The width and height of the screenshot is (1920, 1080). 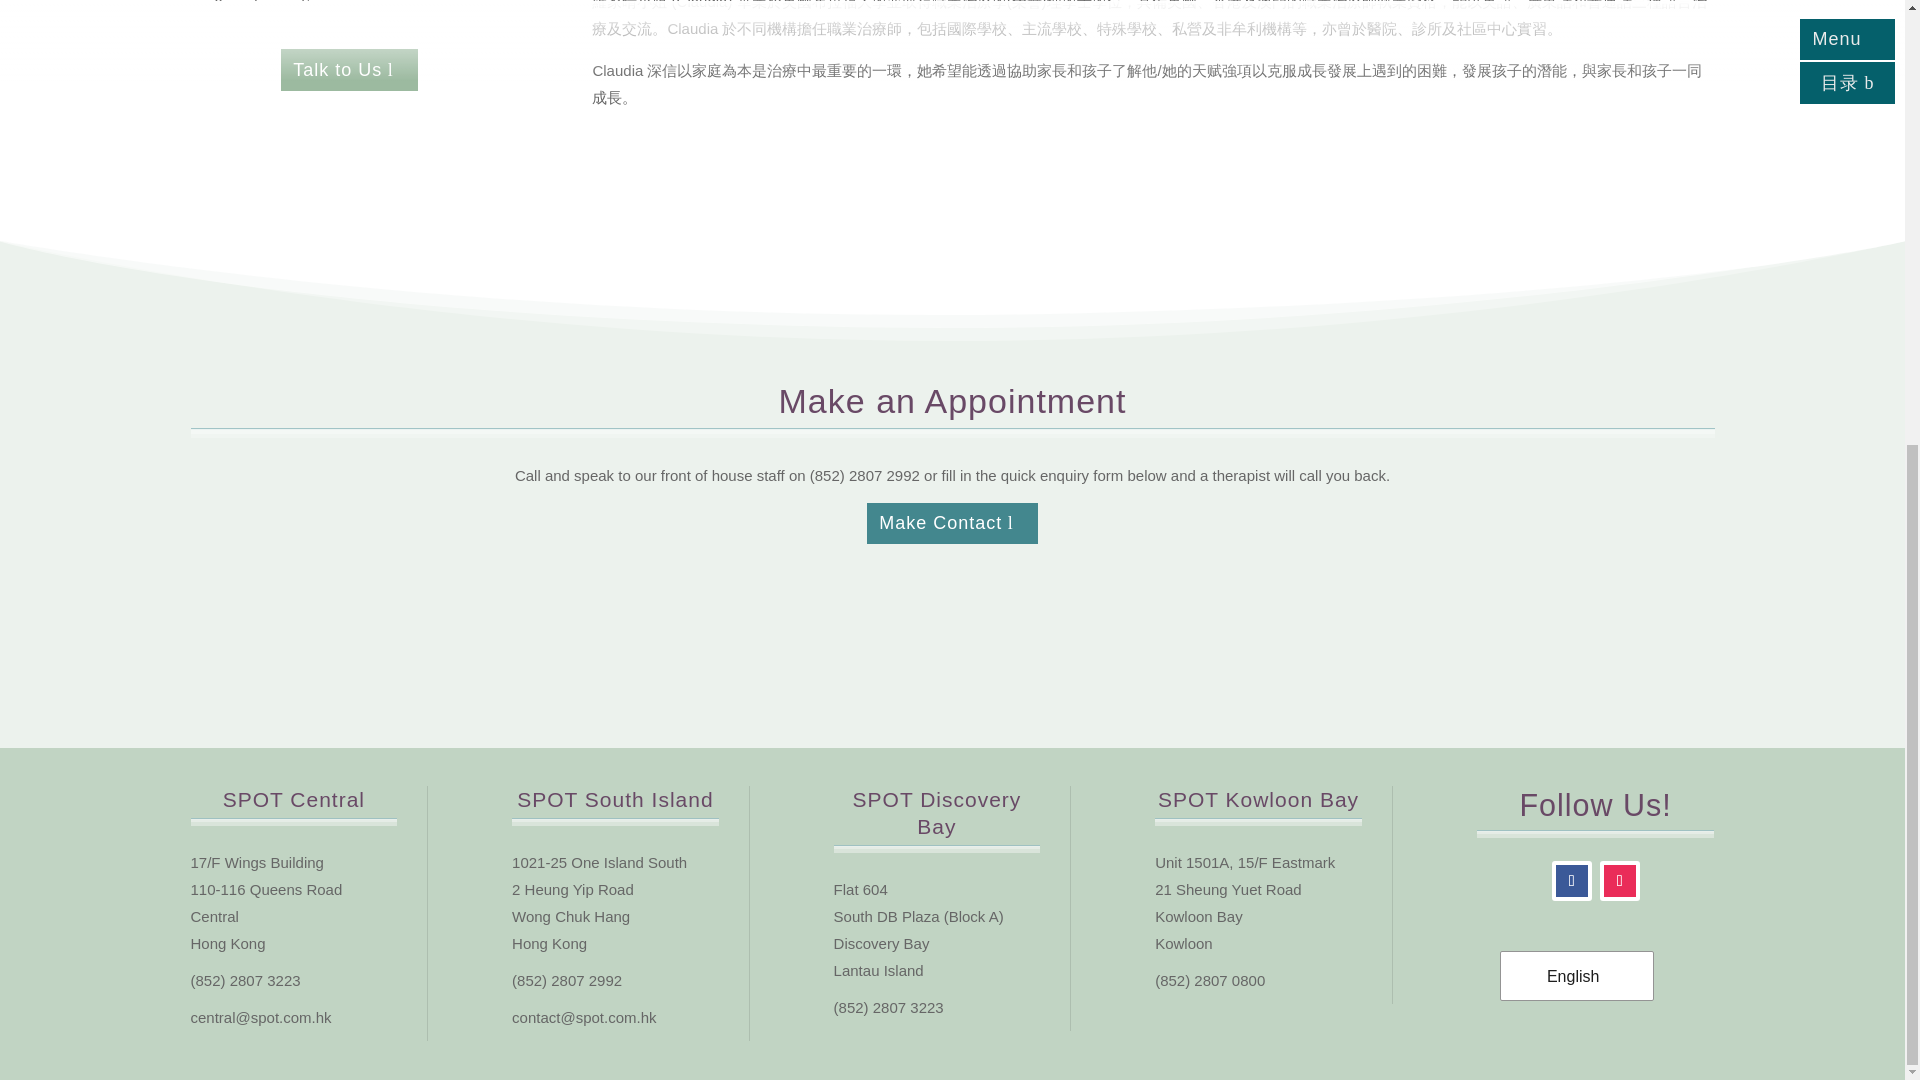 What do you see at coordinates (1571, 880) in the screenshot?
I see `Follow on Facebook` at bounding box center [1571, 880].